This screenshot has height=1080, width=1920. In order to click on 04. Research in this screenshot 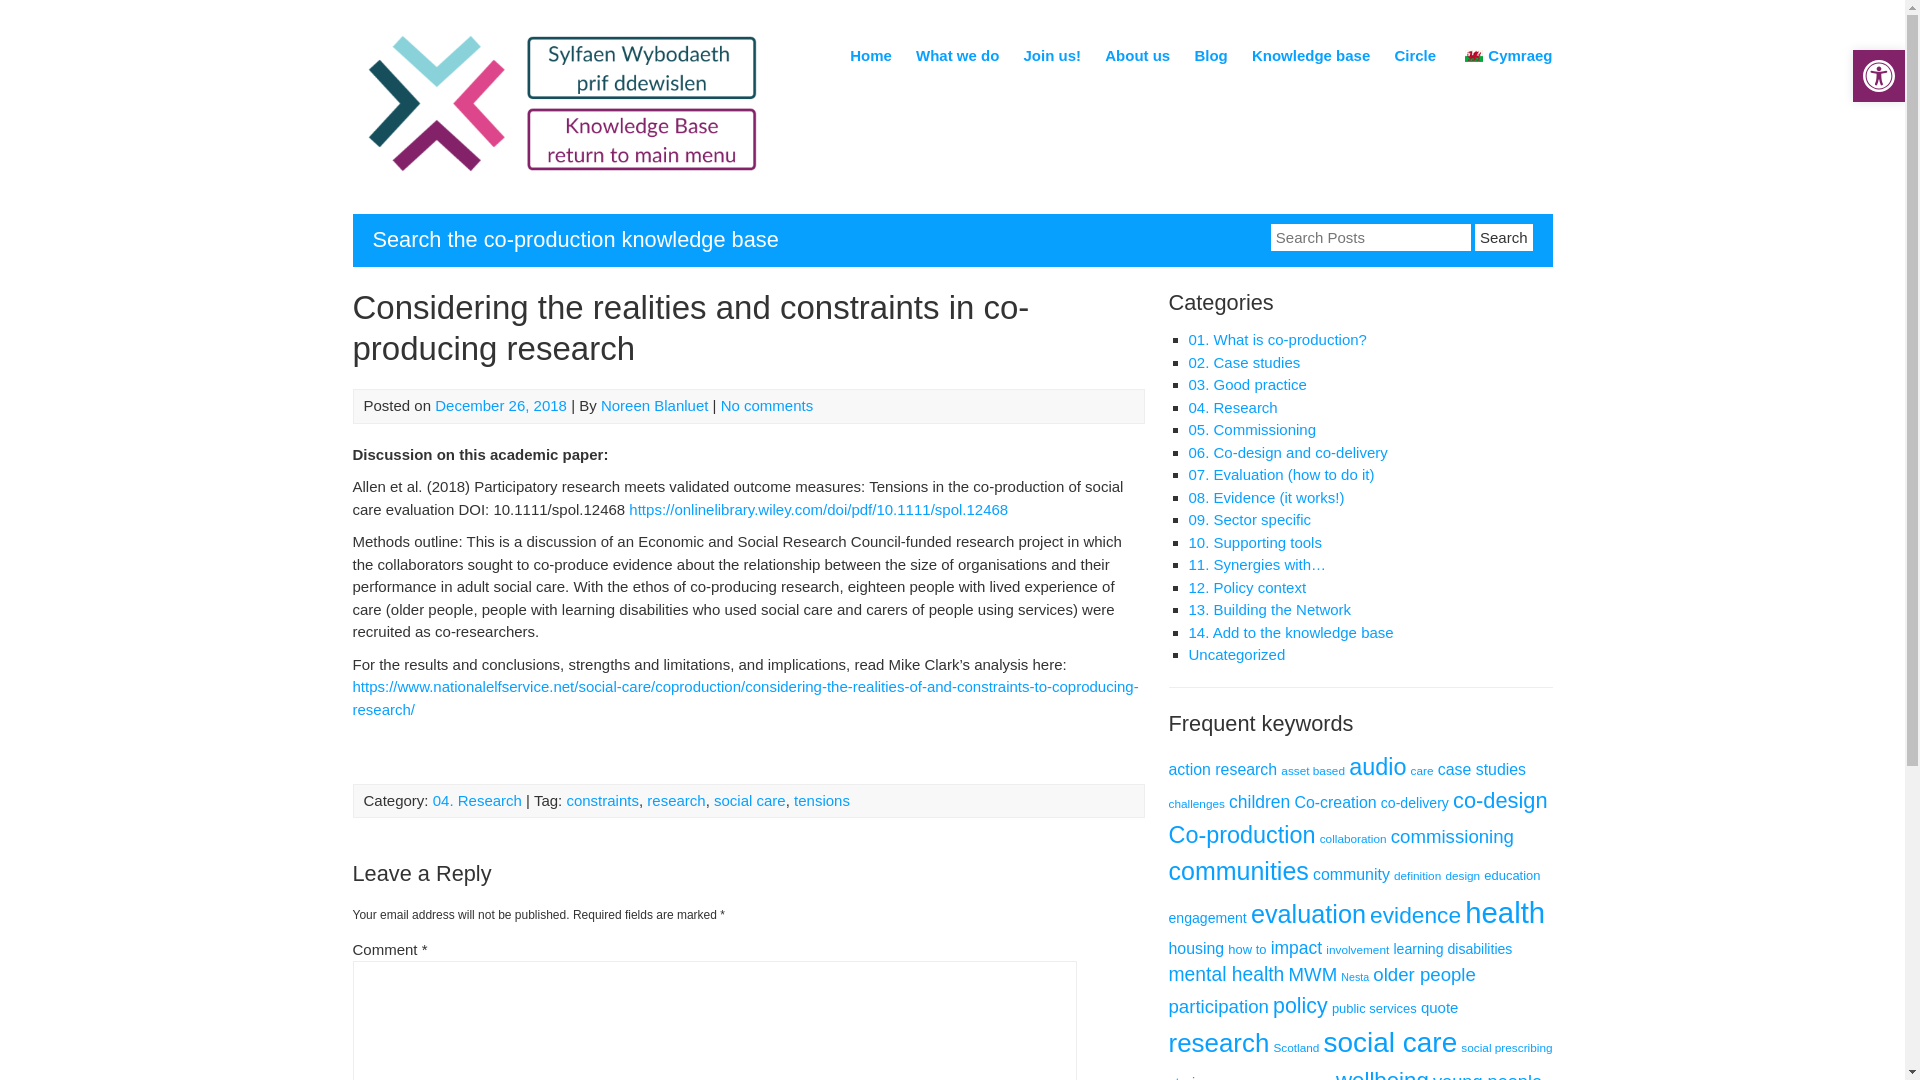, I will do `click(478, 800)`.